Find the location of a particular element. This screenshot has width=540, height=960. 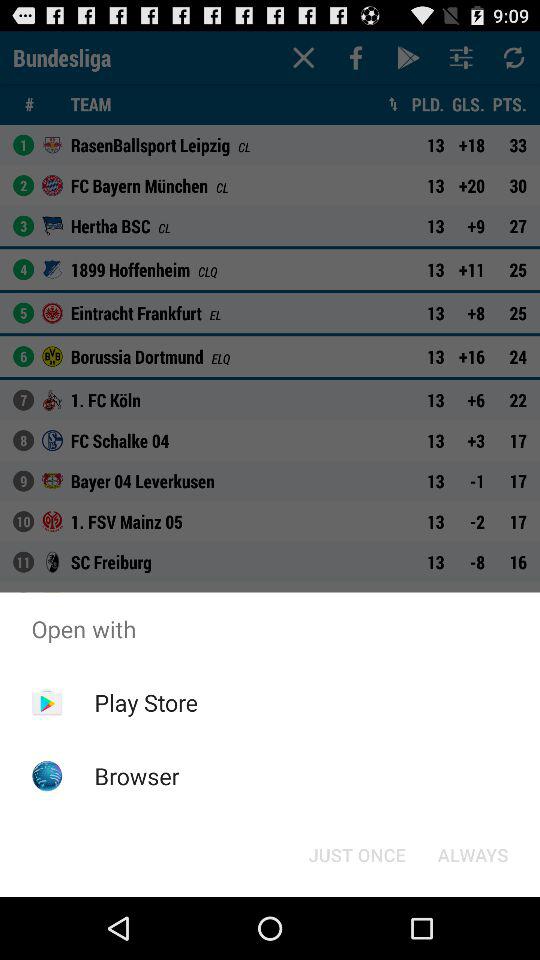

flip to the just once button is located at coordinates (356, 854).